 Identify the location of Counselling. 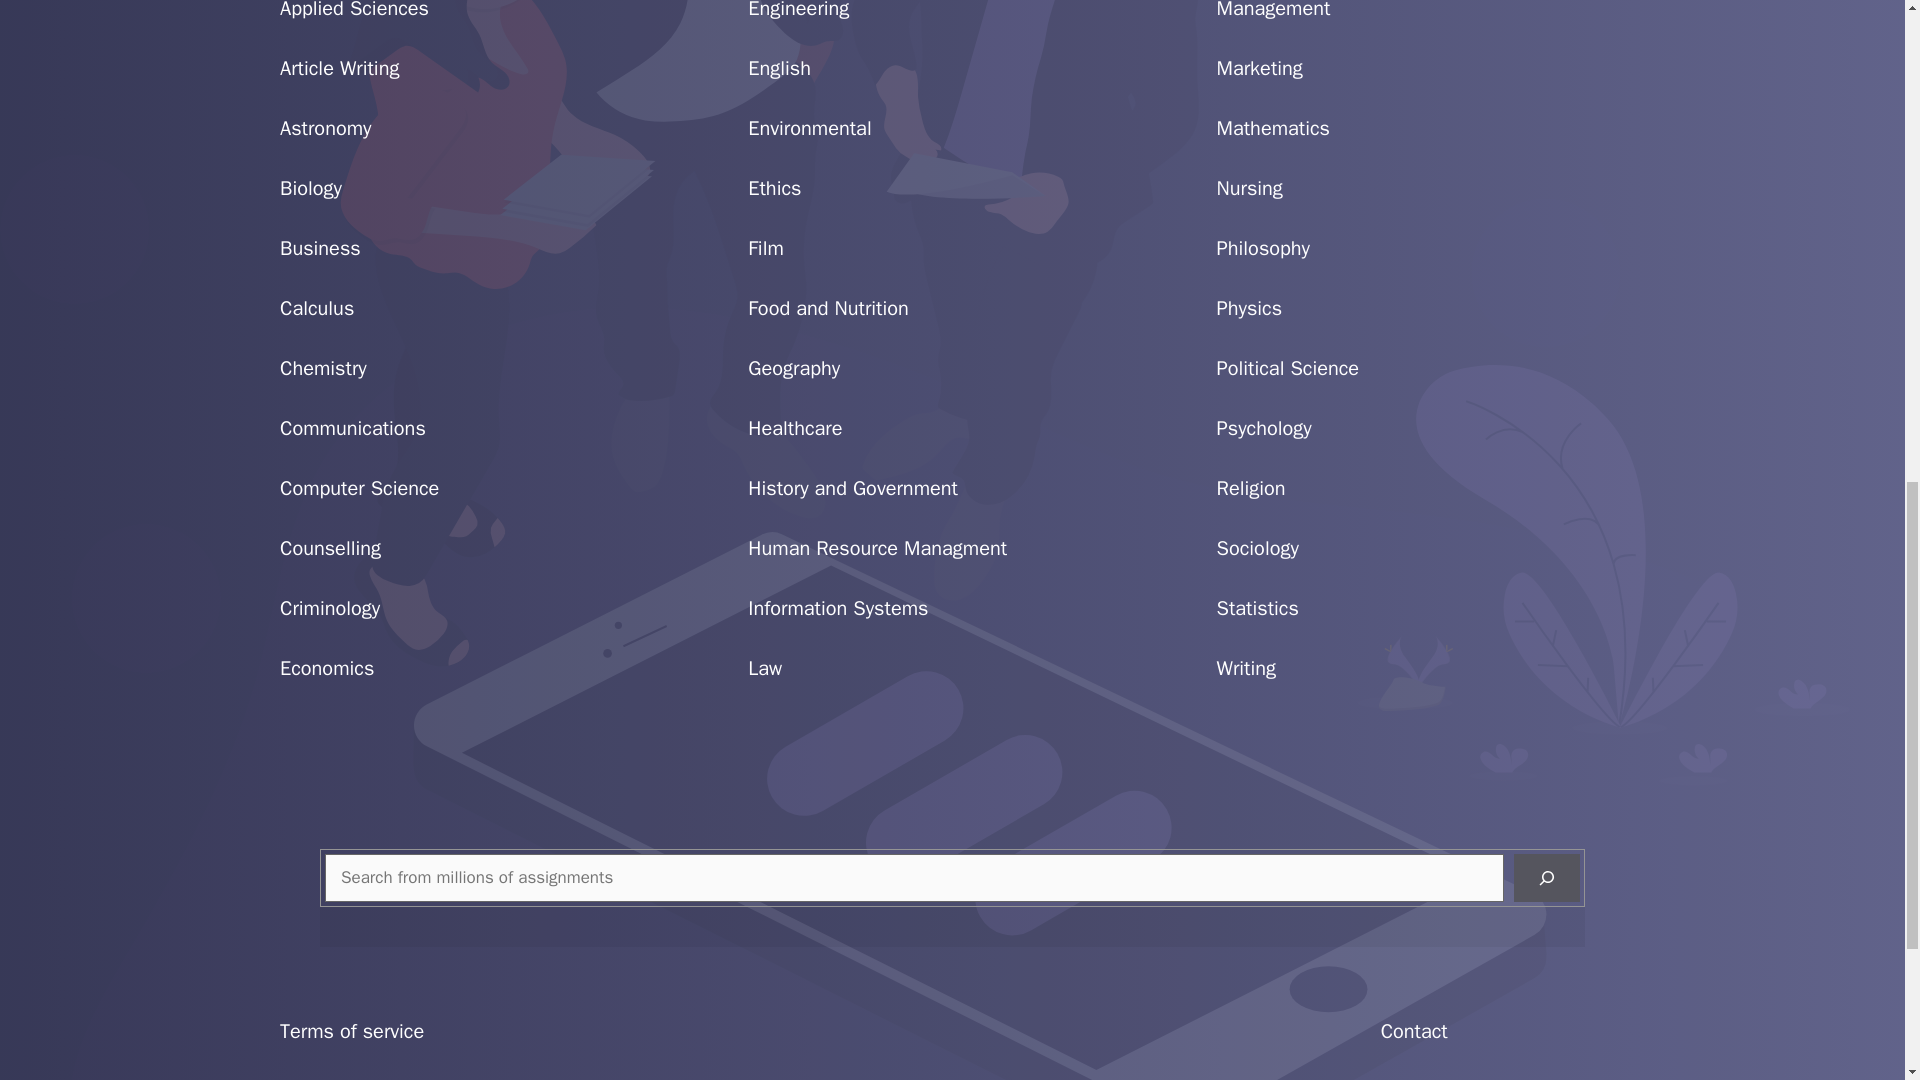
(330, 548).